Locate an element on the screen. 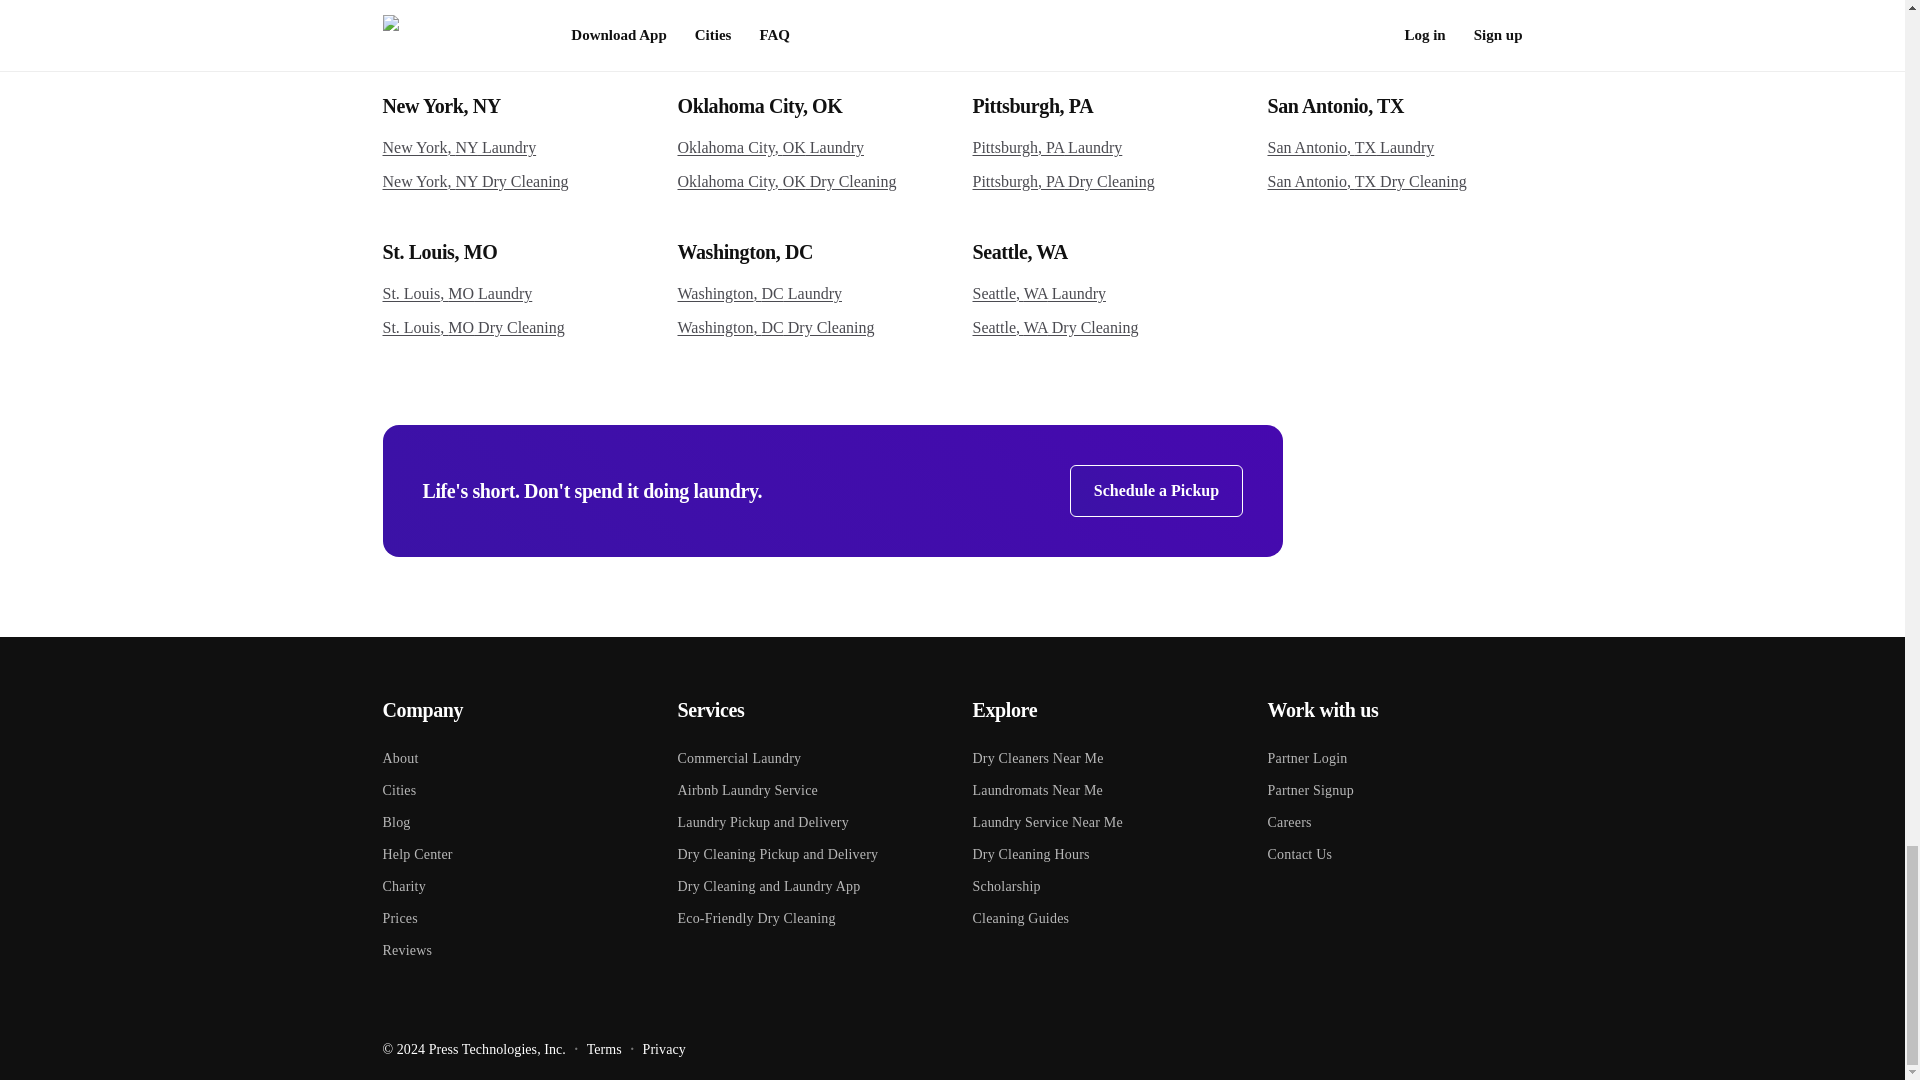 The height and width of the screenshot is (1080, 1920). Los Angeles, CA Dry Cleaning is located at coordinates (1098, 36).